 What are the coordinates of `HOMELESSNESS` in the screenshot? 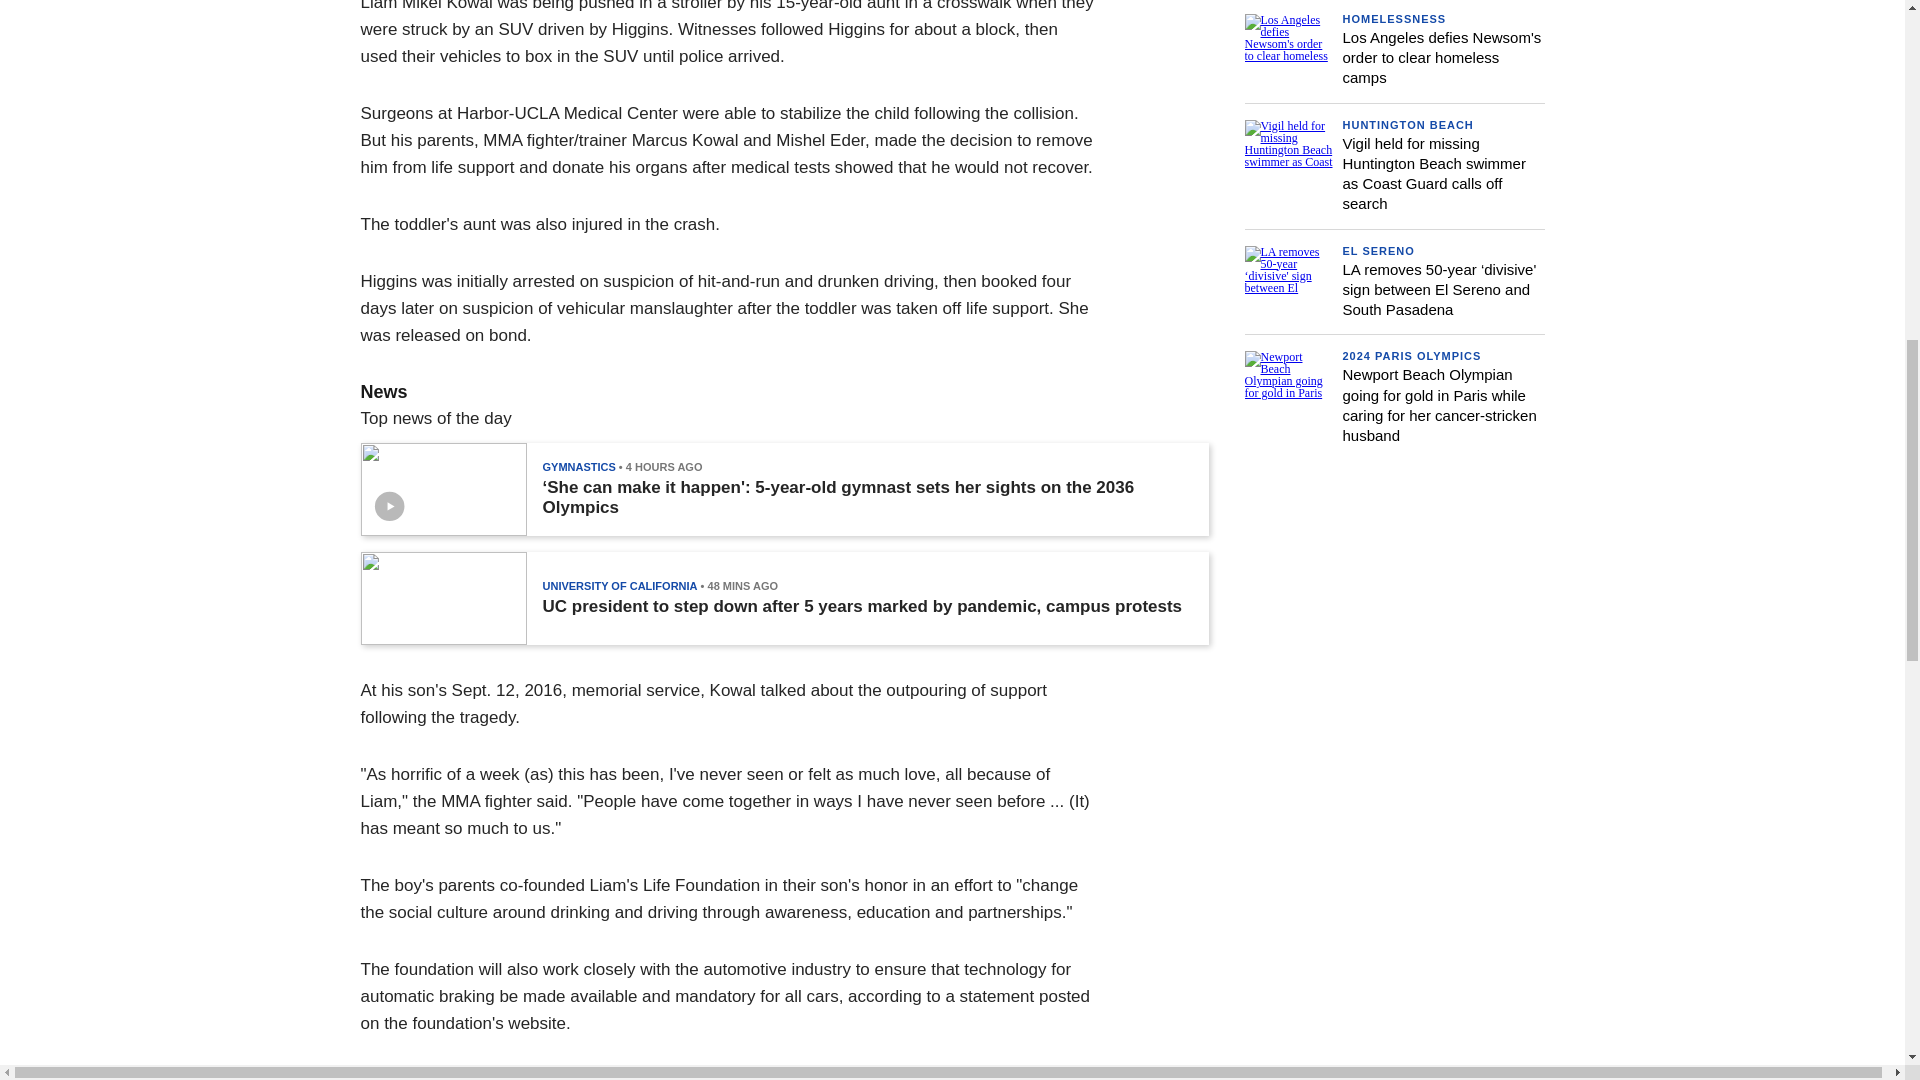 It's located at (1394, 18).